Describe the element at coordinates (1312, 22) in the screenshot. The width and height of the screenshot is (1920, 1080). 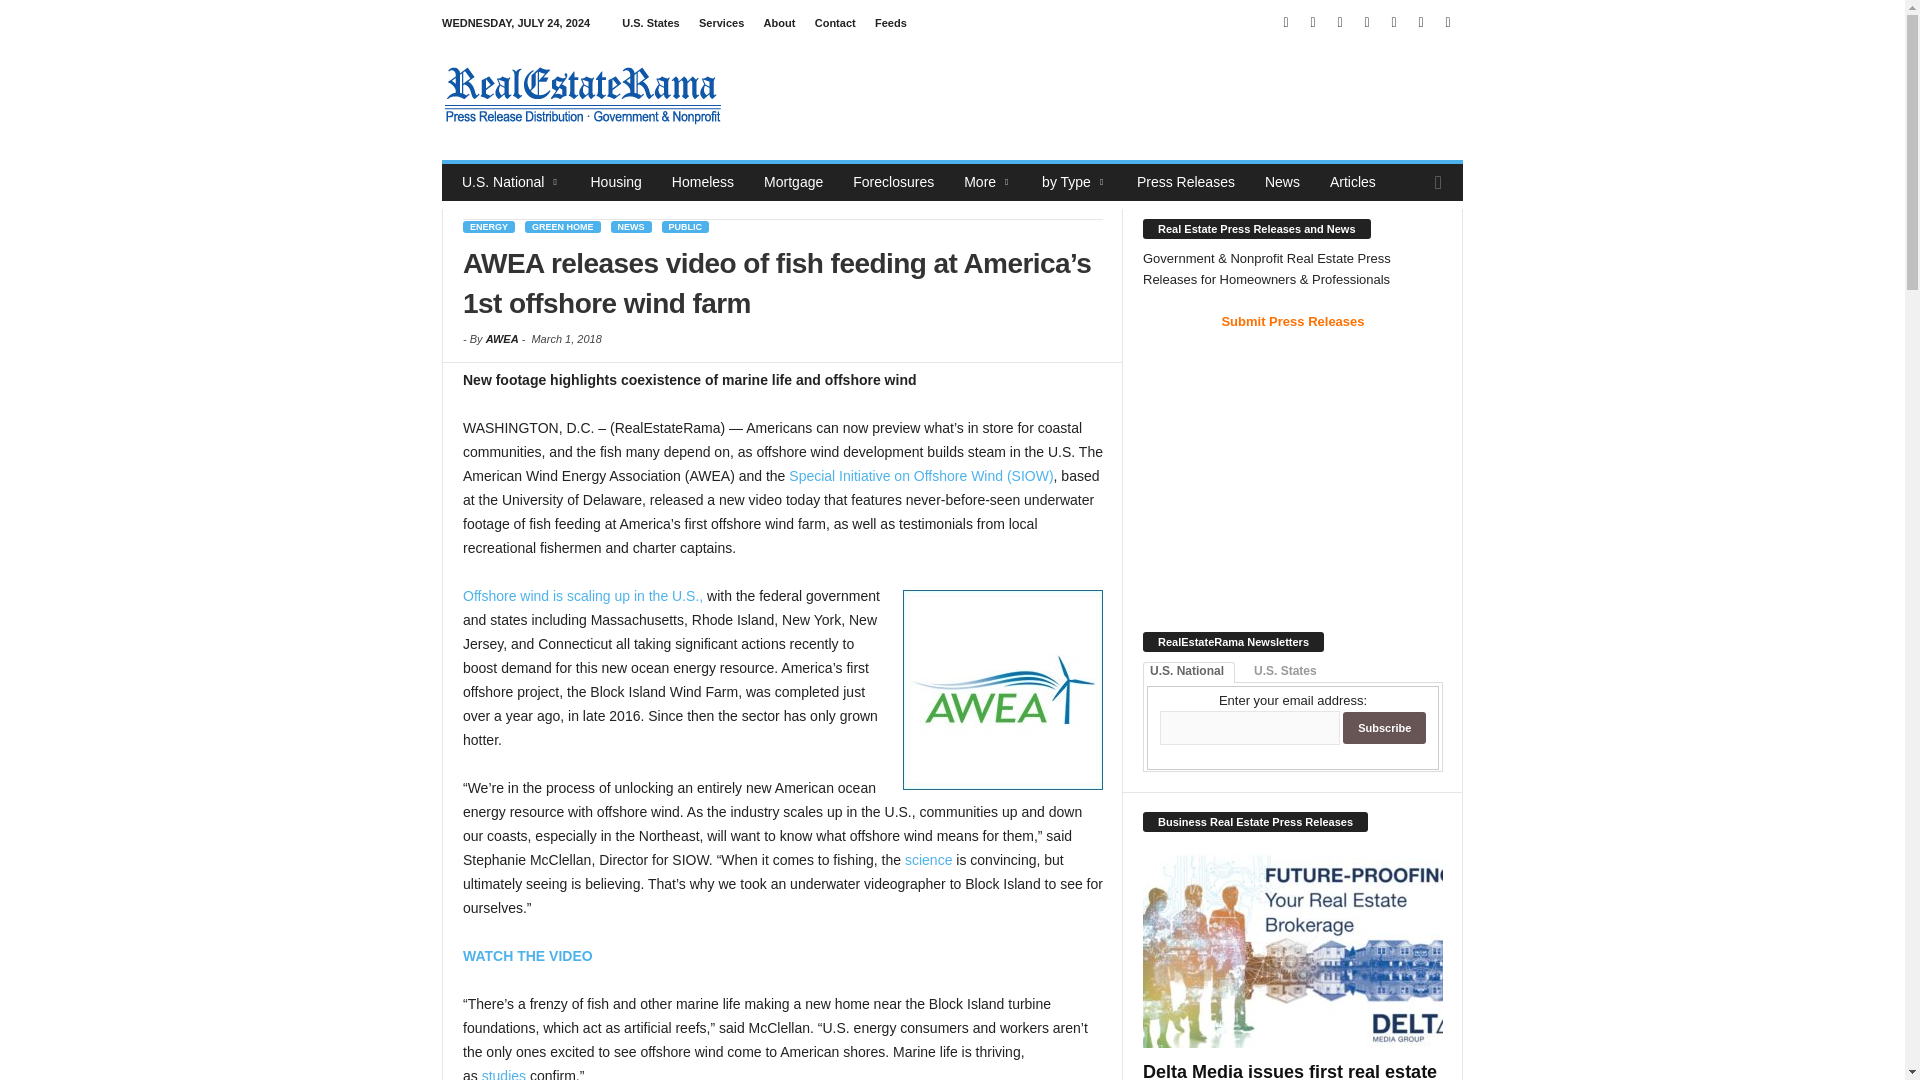
I see `Linkedin` at that location.